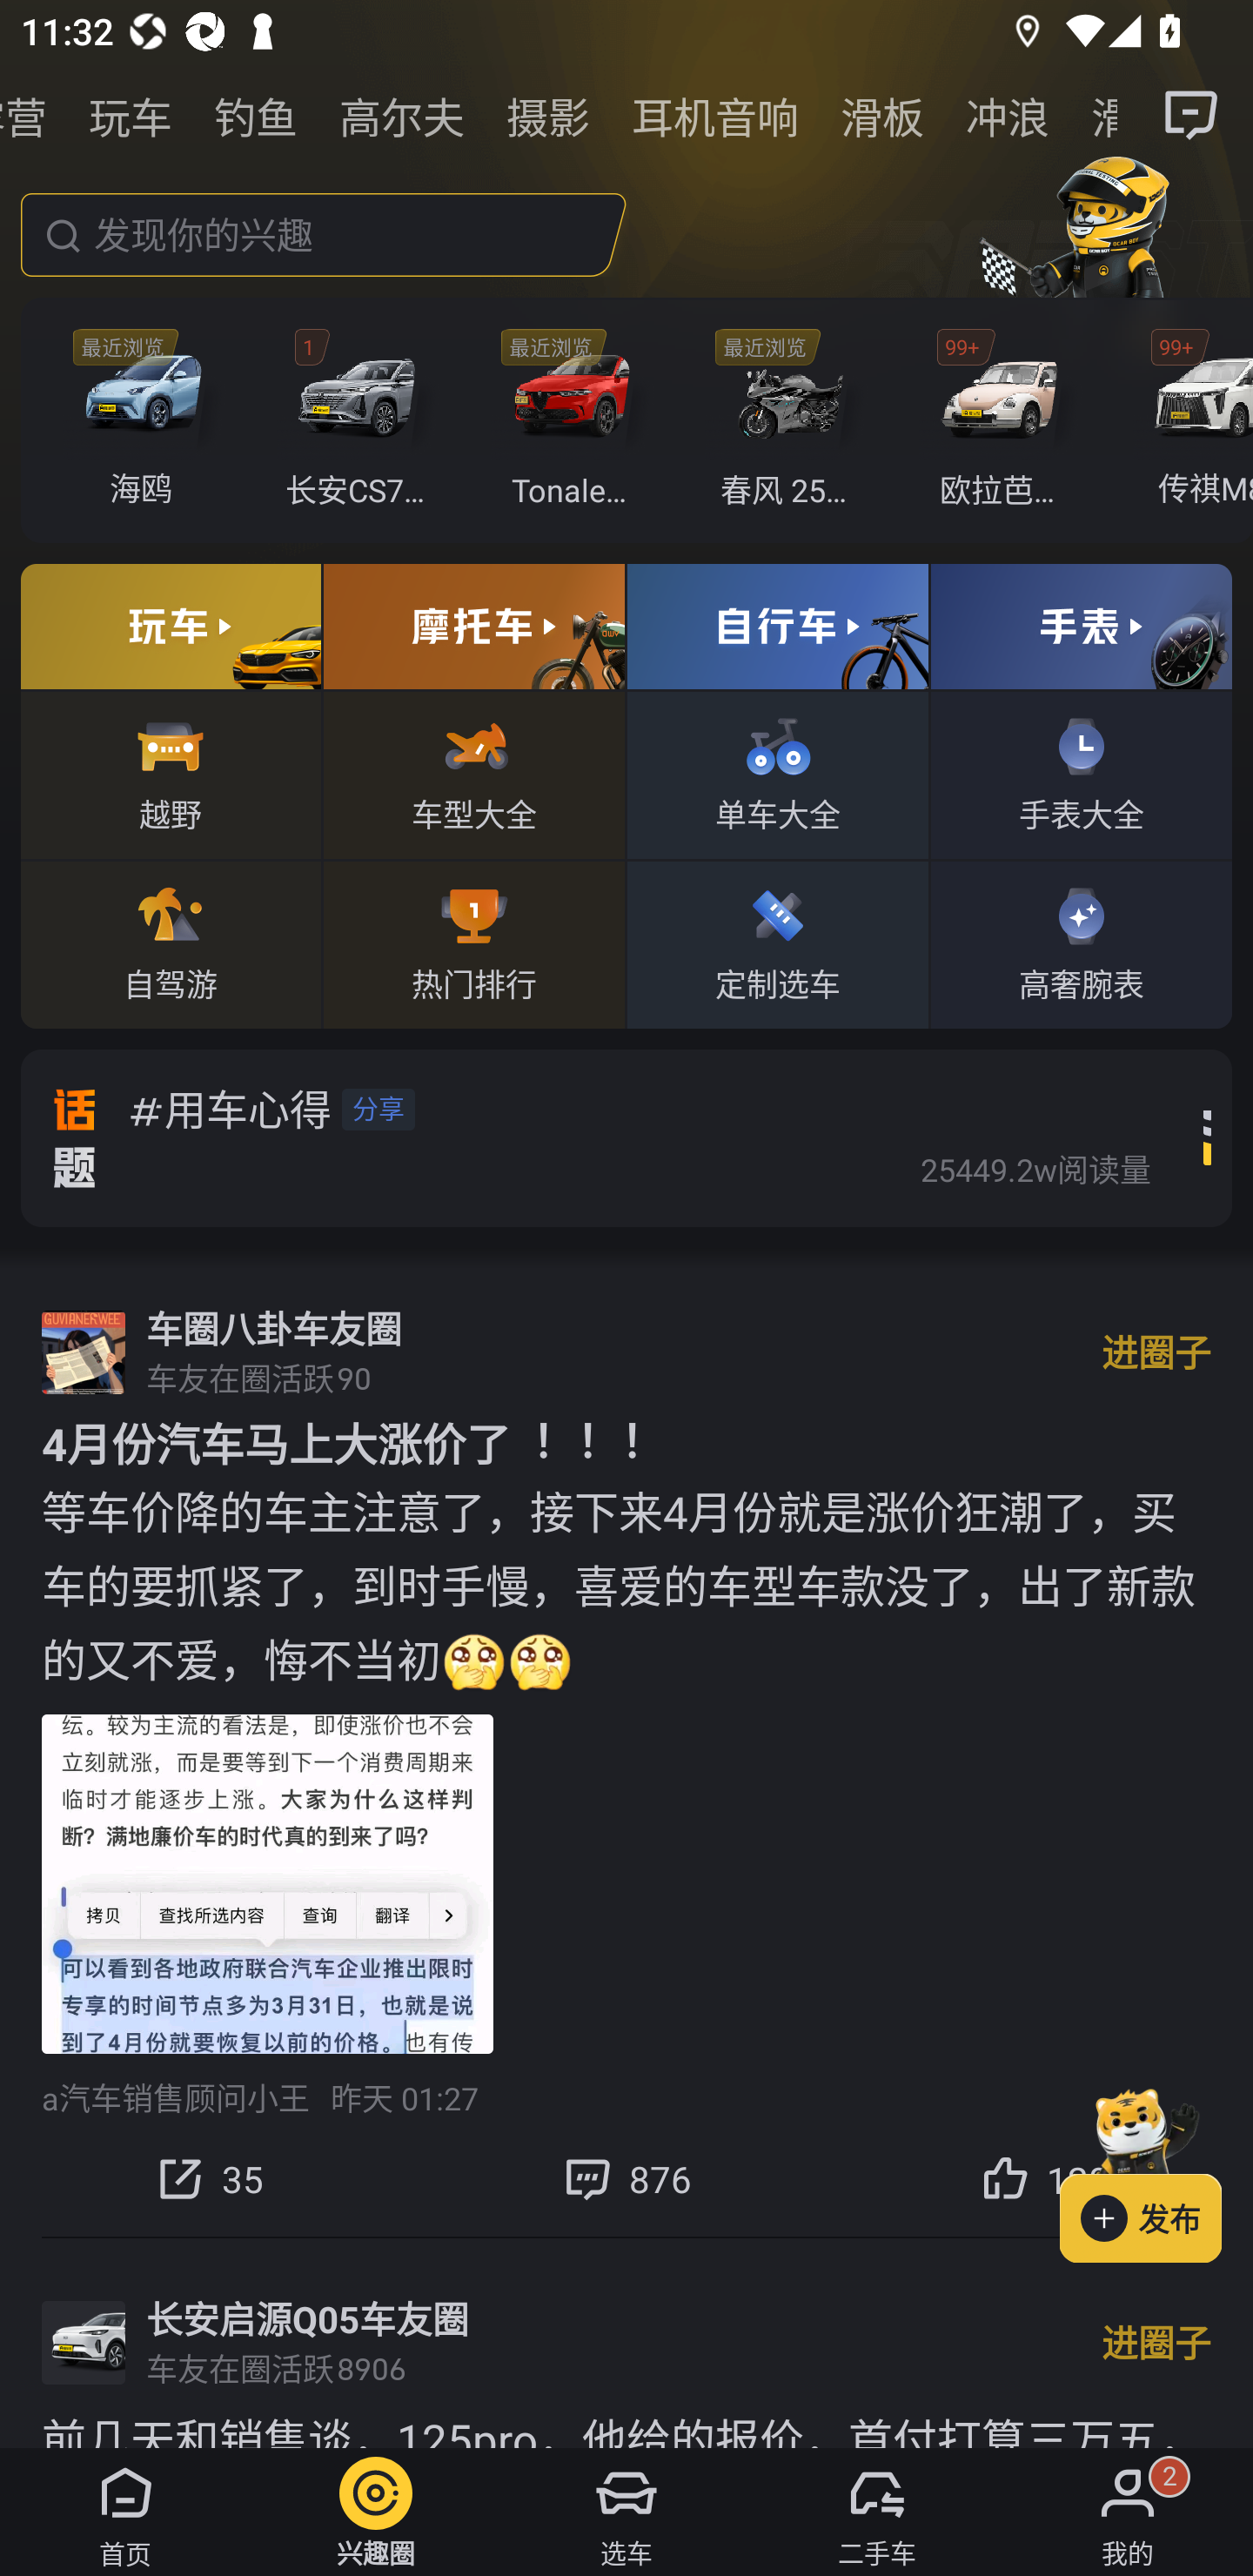 The width and height of the screenshot is (1253, 2576). I want to click on 越野, so click(171, 775).